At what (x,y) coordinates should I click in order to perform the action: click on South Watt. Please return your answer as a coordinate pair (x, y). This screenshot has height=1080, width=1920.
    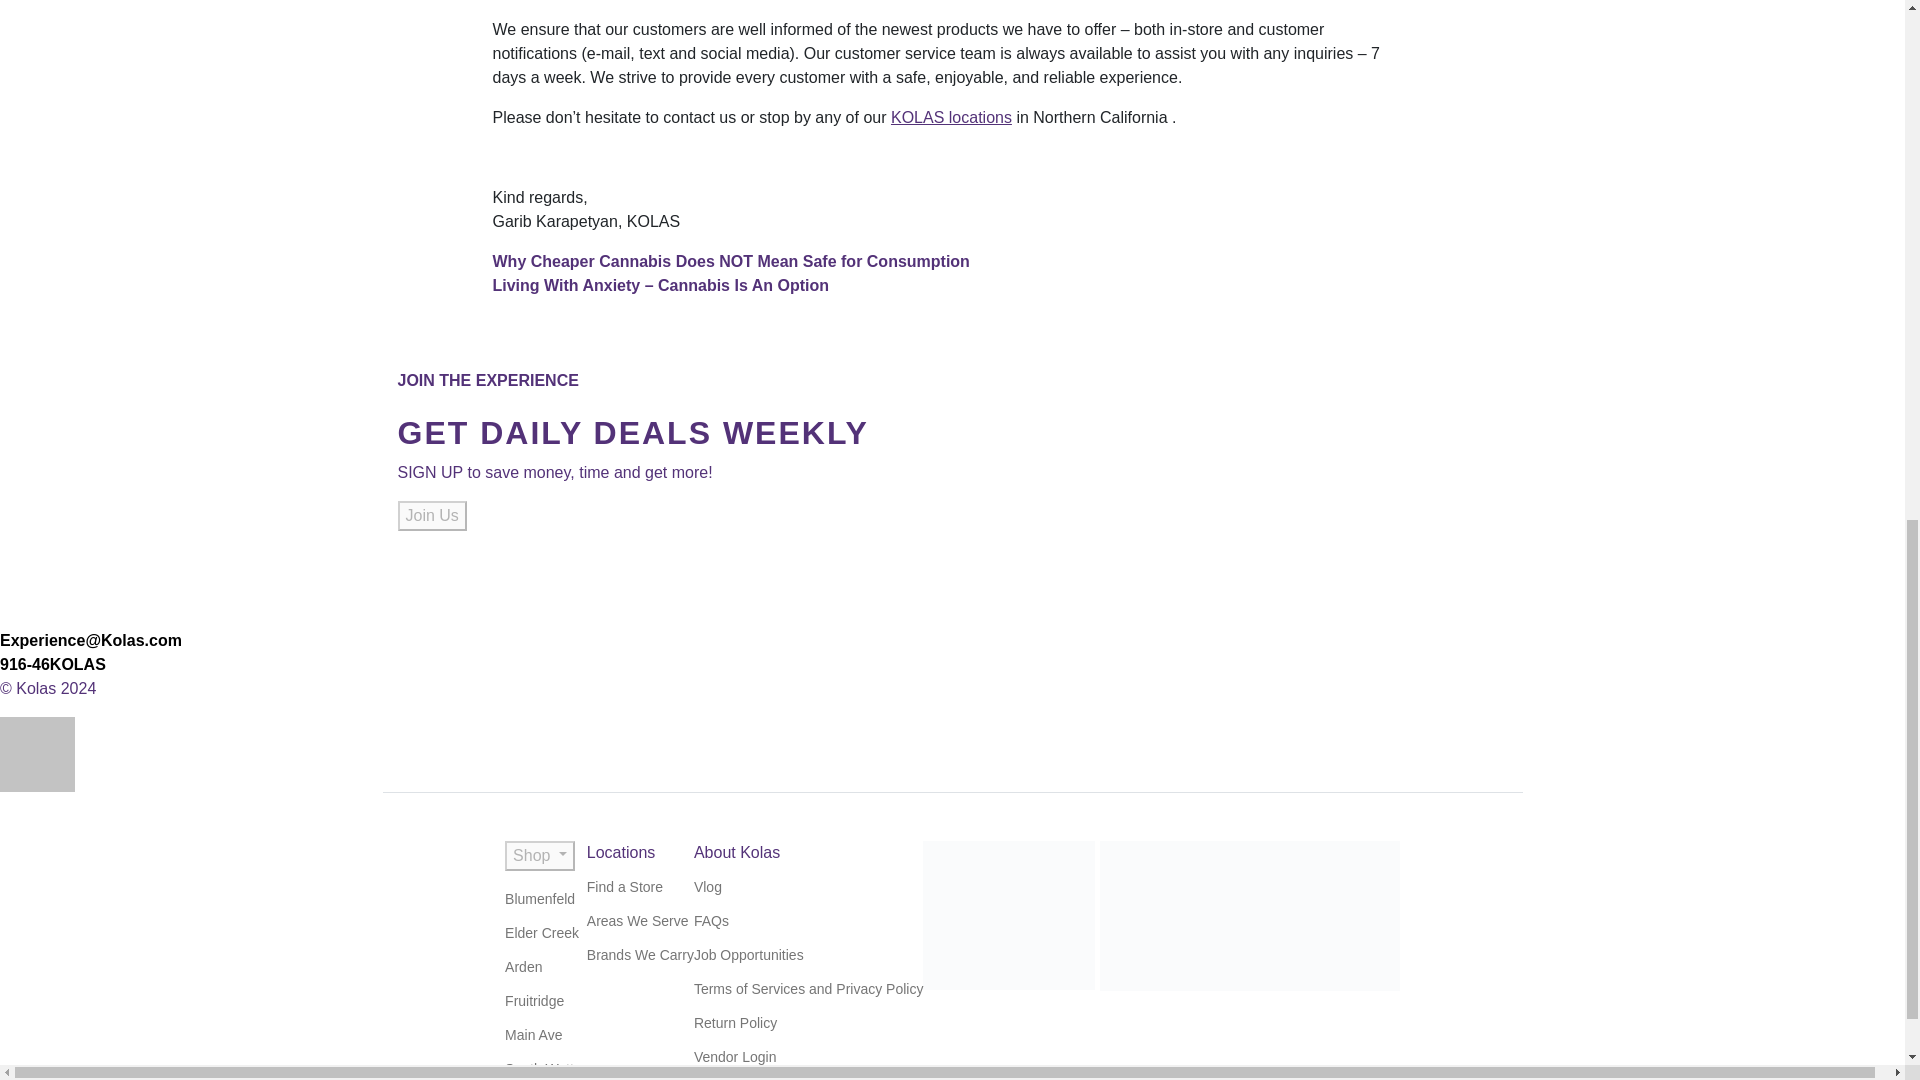
    Looking at the image, I should click on (539, 1067).